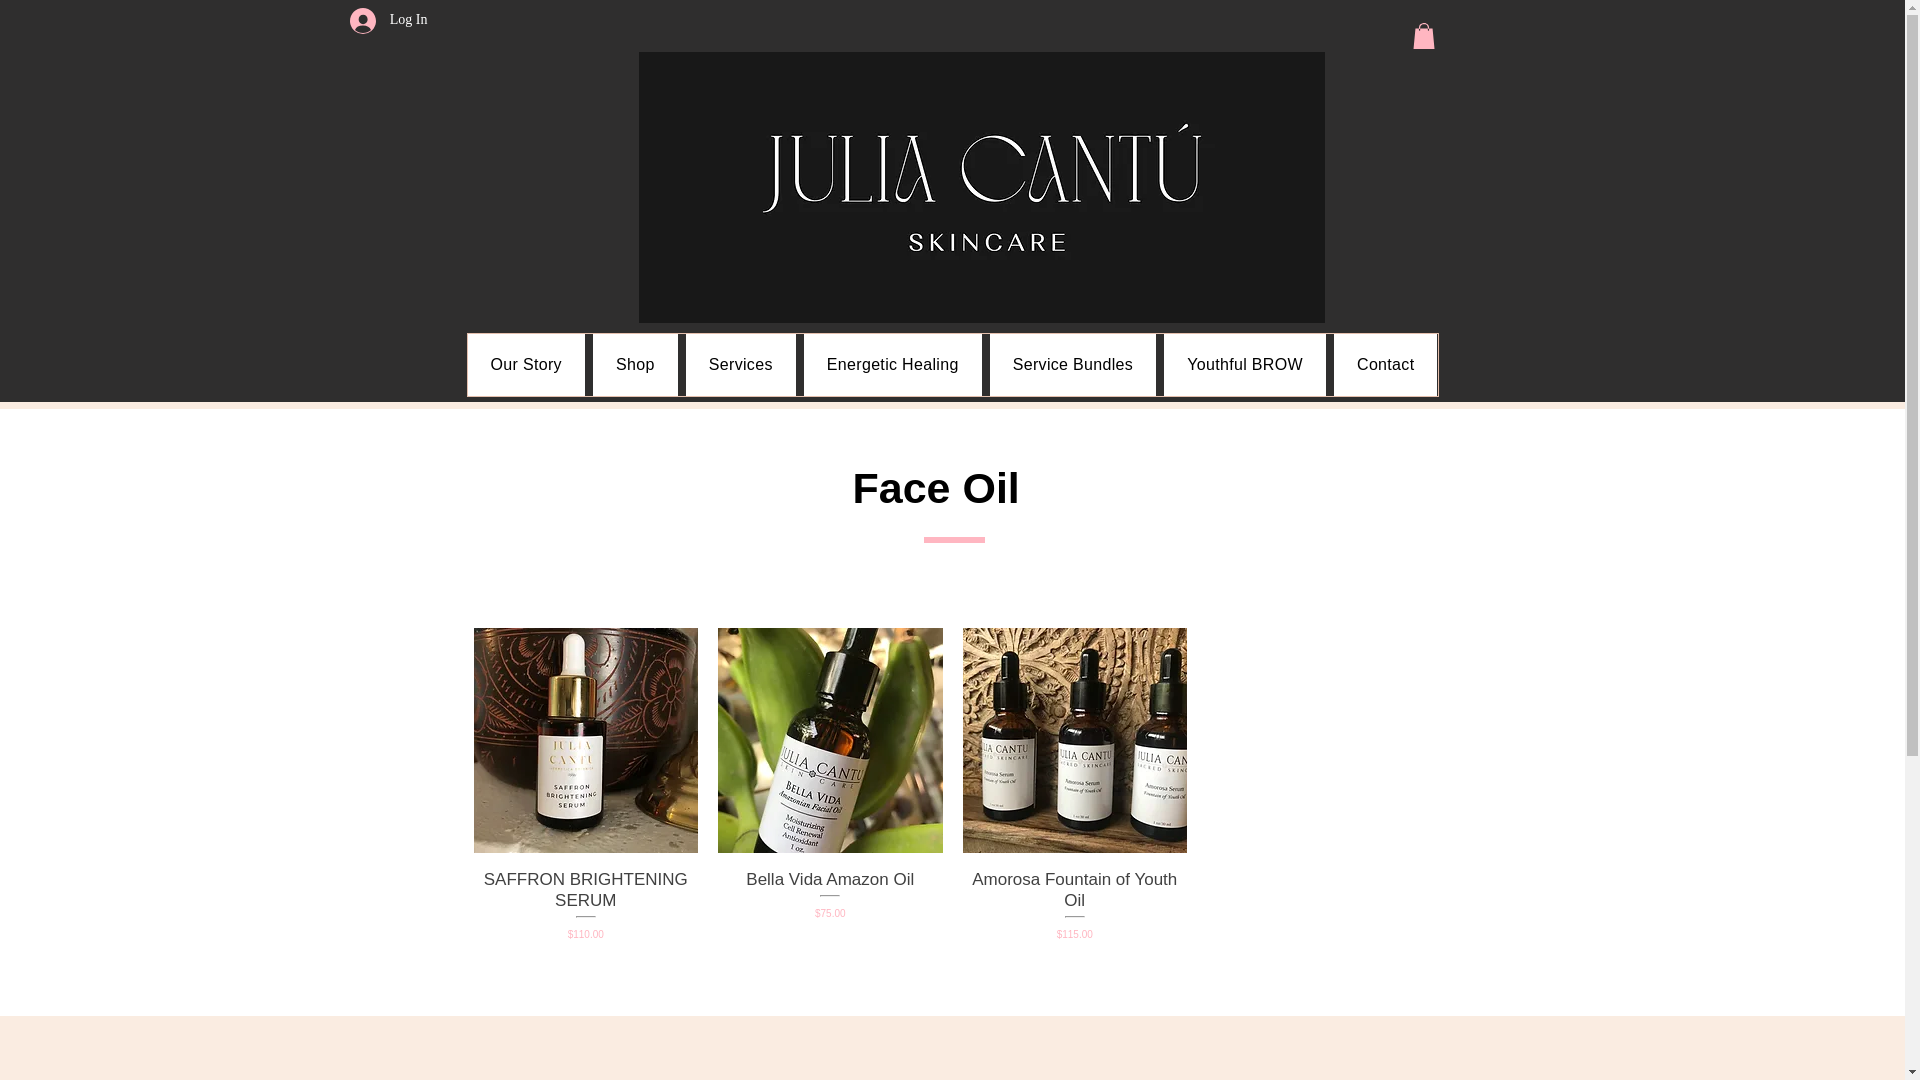 This screenshot has height=1080, width=1920. What do you see at coordinates (1244, 364) in the screenshot?
I see `Youthful BROW` at bounding box center [1244, 364].